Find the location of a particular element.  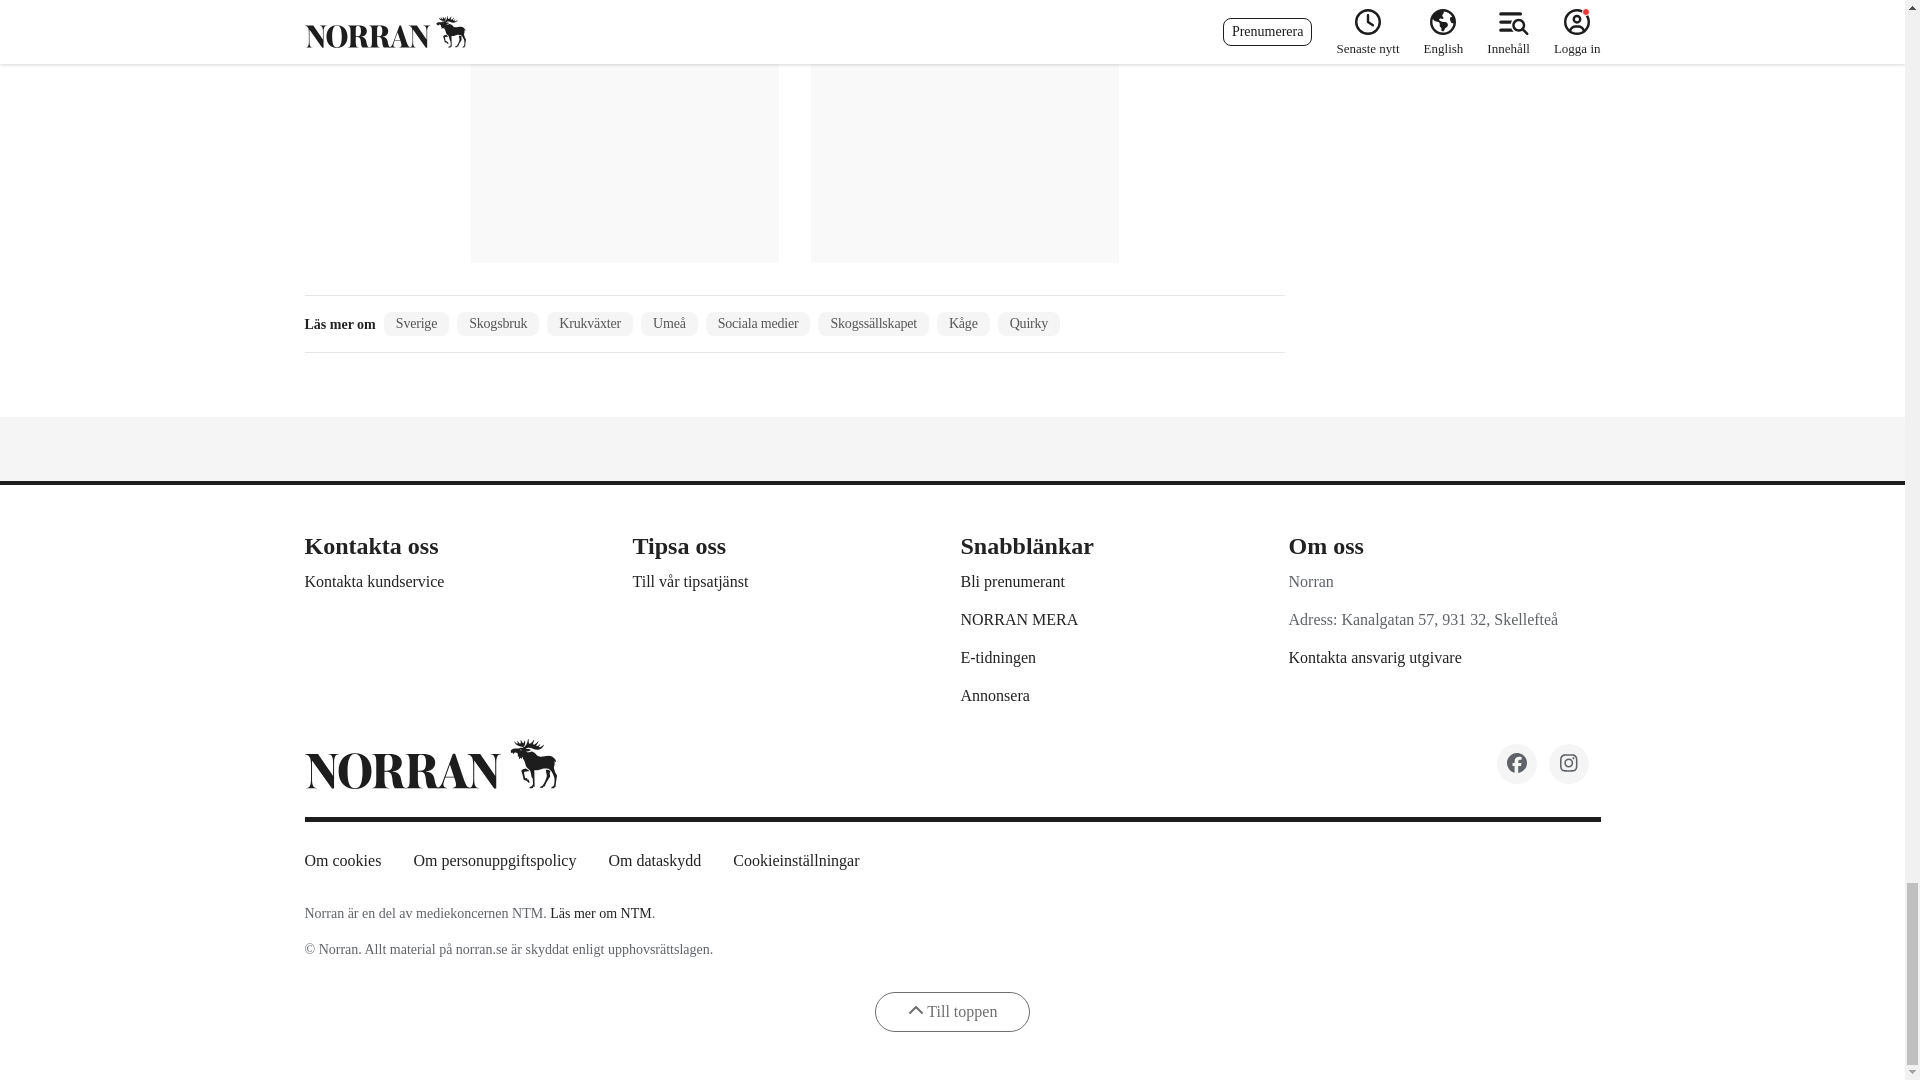

Kontakta ansvarig utgivare is located at coordinates (1374, 656).